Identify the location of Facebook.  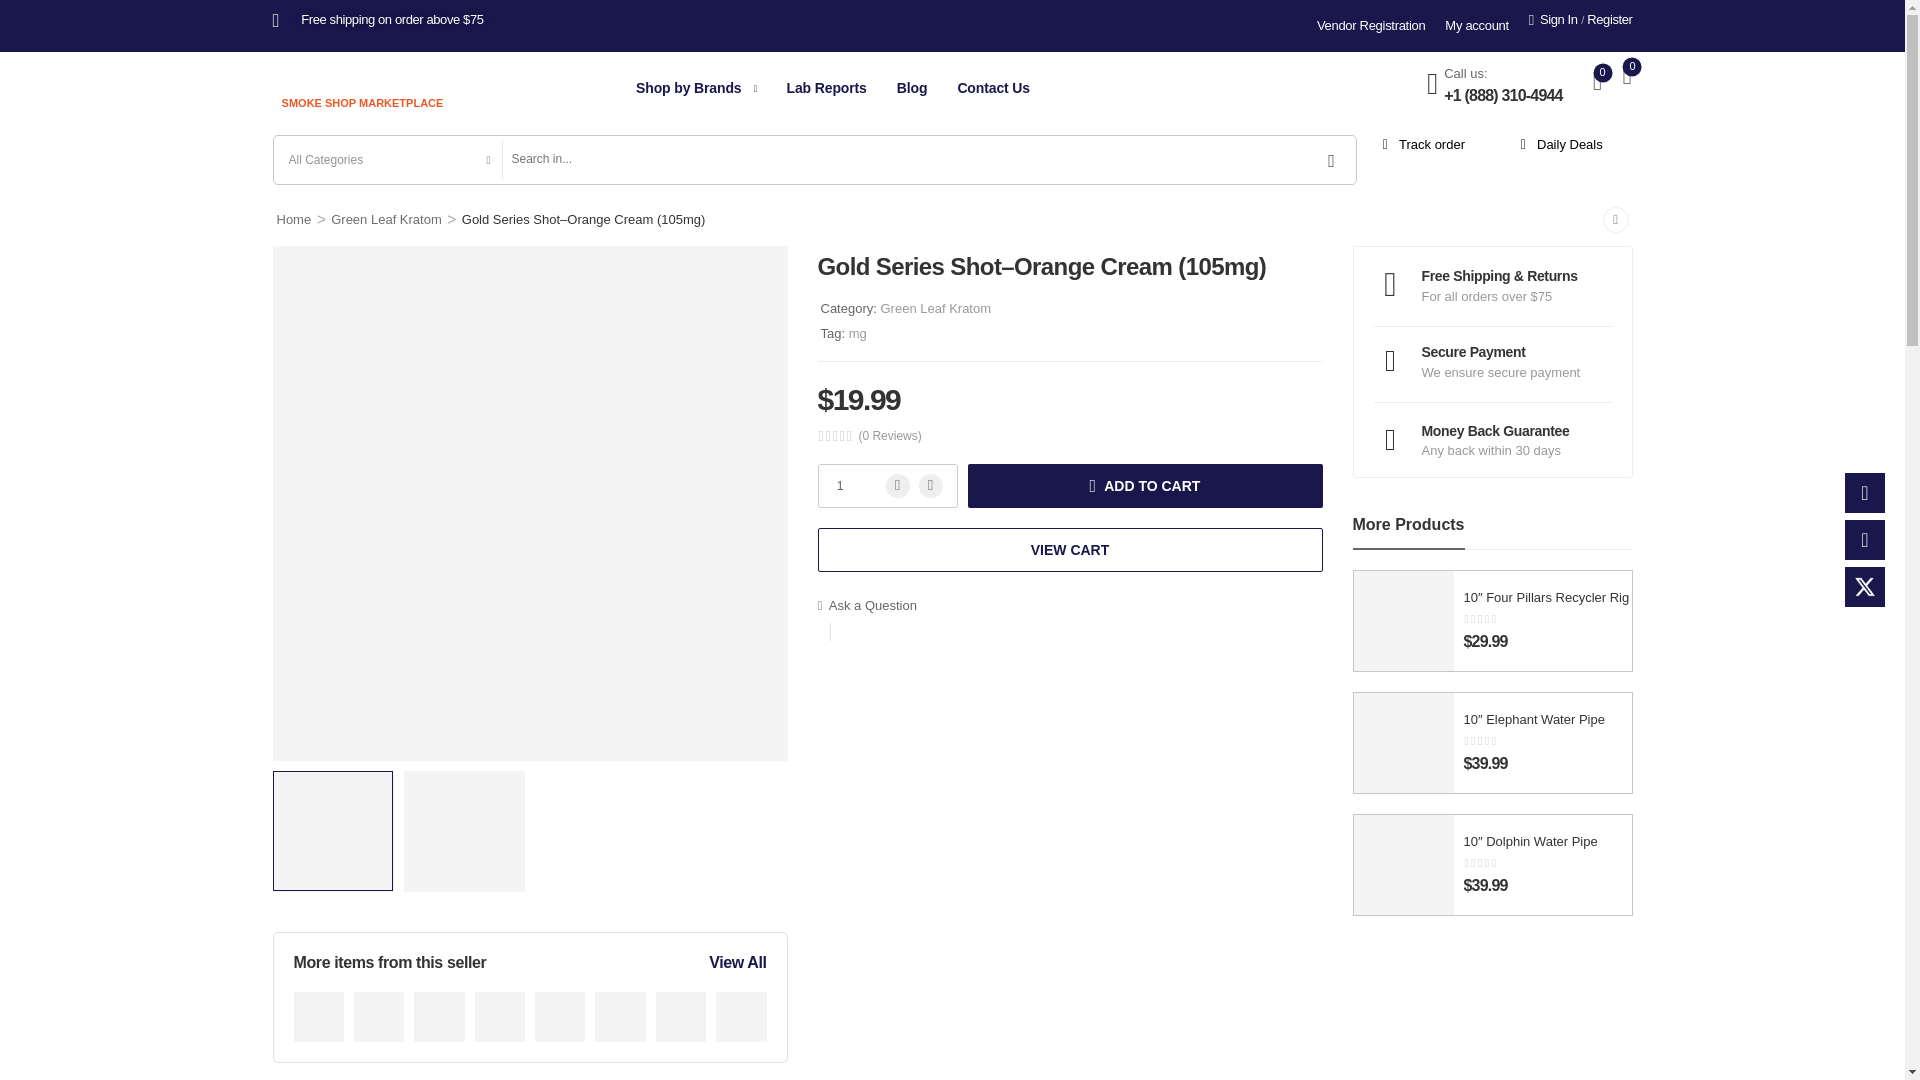
(1865, 493).